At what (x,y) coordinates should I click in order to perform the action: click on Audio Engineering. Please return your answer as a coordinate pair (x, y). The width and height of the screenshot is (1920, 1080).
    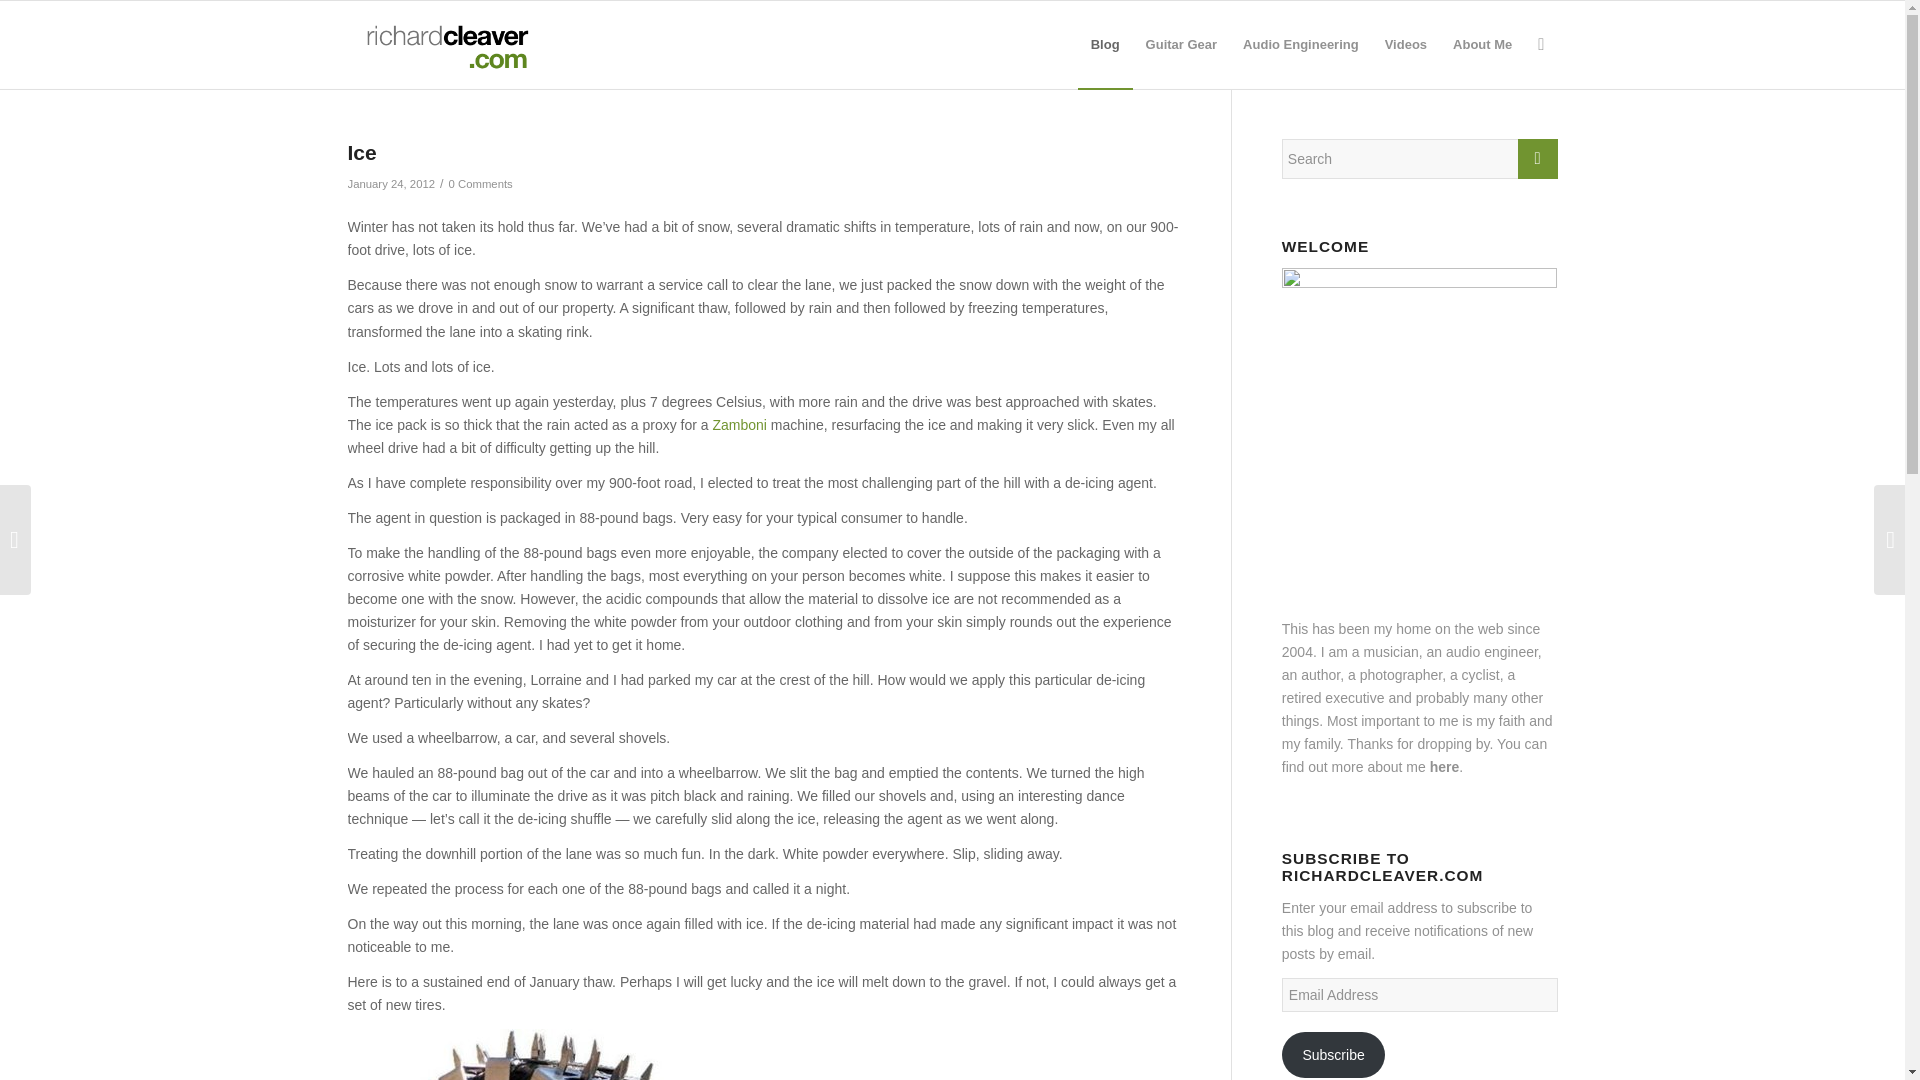
    Looking at the image, I should click on (1301, 44).